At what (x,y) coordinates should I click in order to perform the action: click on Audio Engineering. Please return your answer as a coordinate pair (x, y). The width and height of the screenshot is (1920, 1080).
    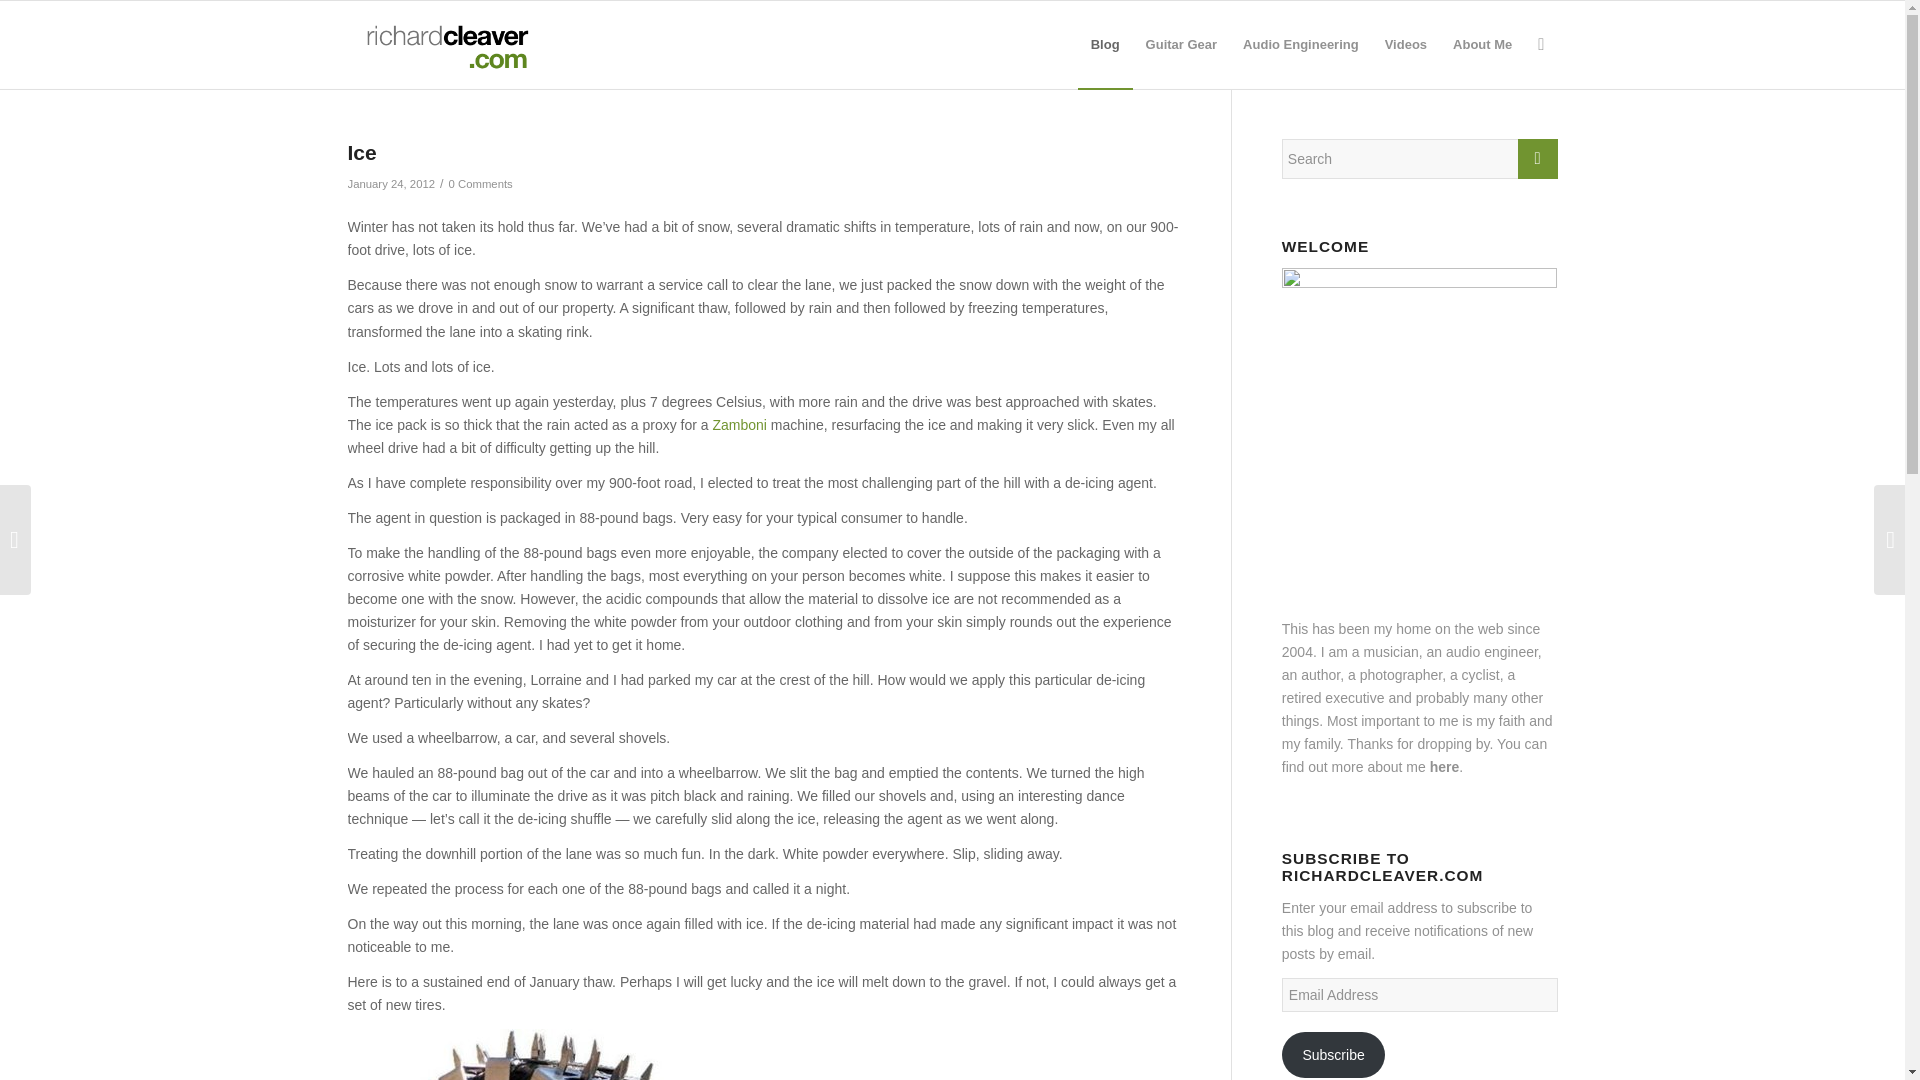
    Looking at the image, I should click on (1301, 44).